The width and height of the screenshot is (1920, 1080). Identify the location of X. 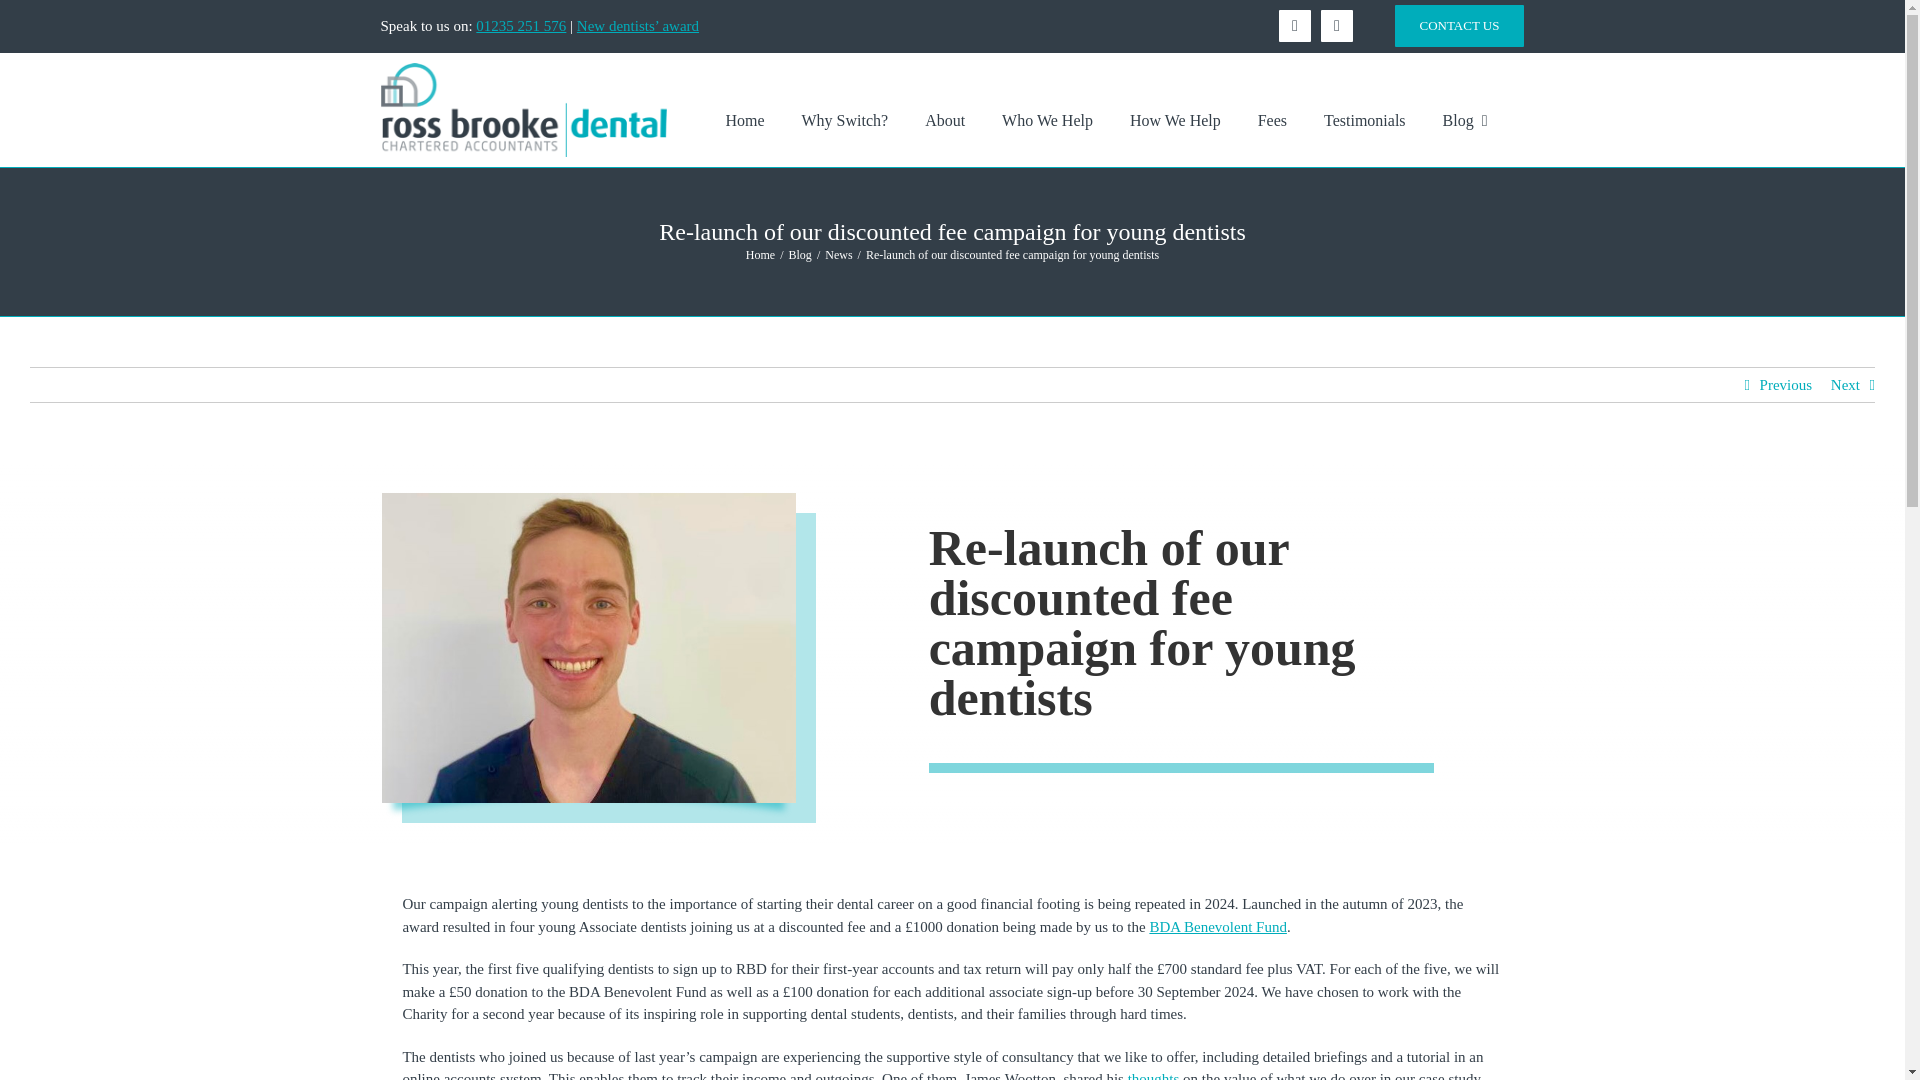
(1294, 26).